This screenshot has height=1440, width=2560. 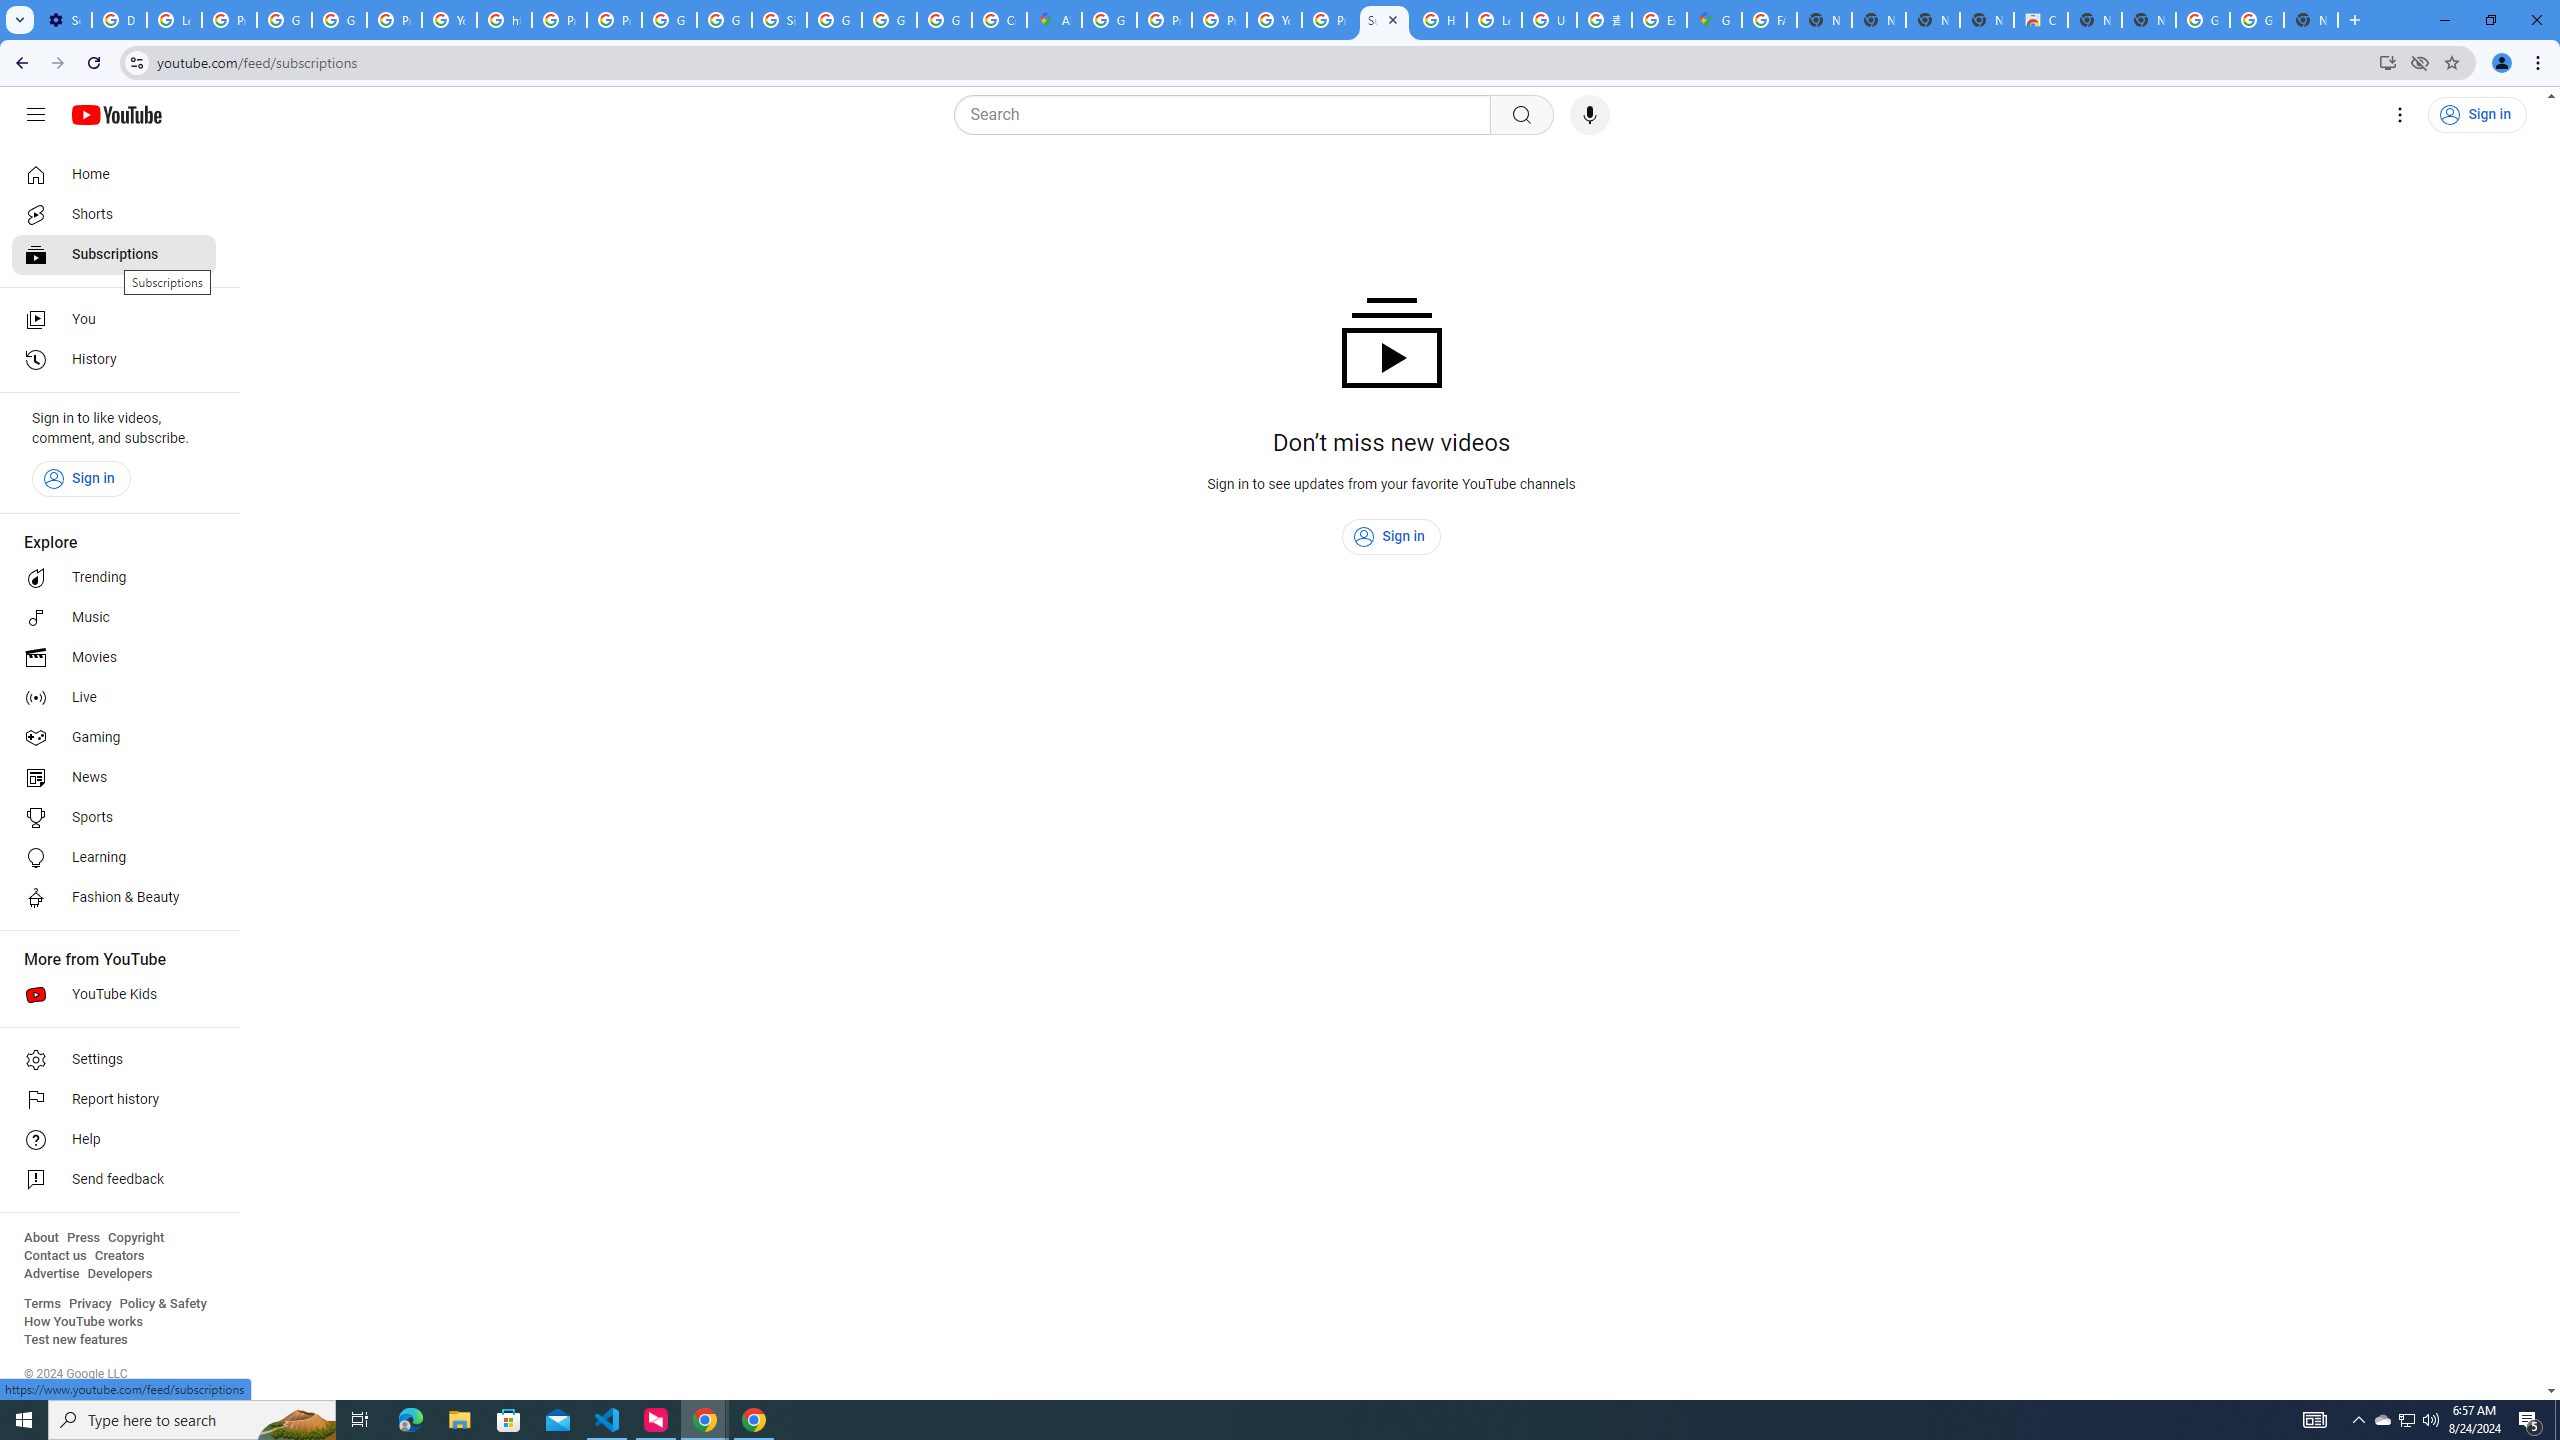 I want to click on Gaming, so click(x=114, y=738).